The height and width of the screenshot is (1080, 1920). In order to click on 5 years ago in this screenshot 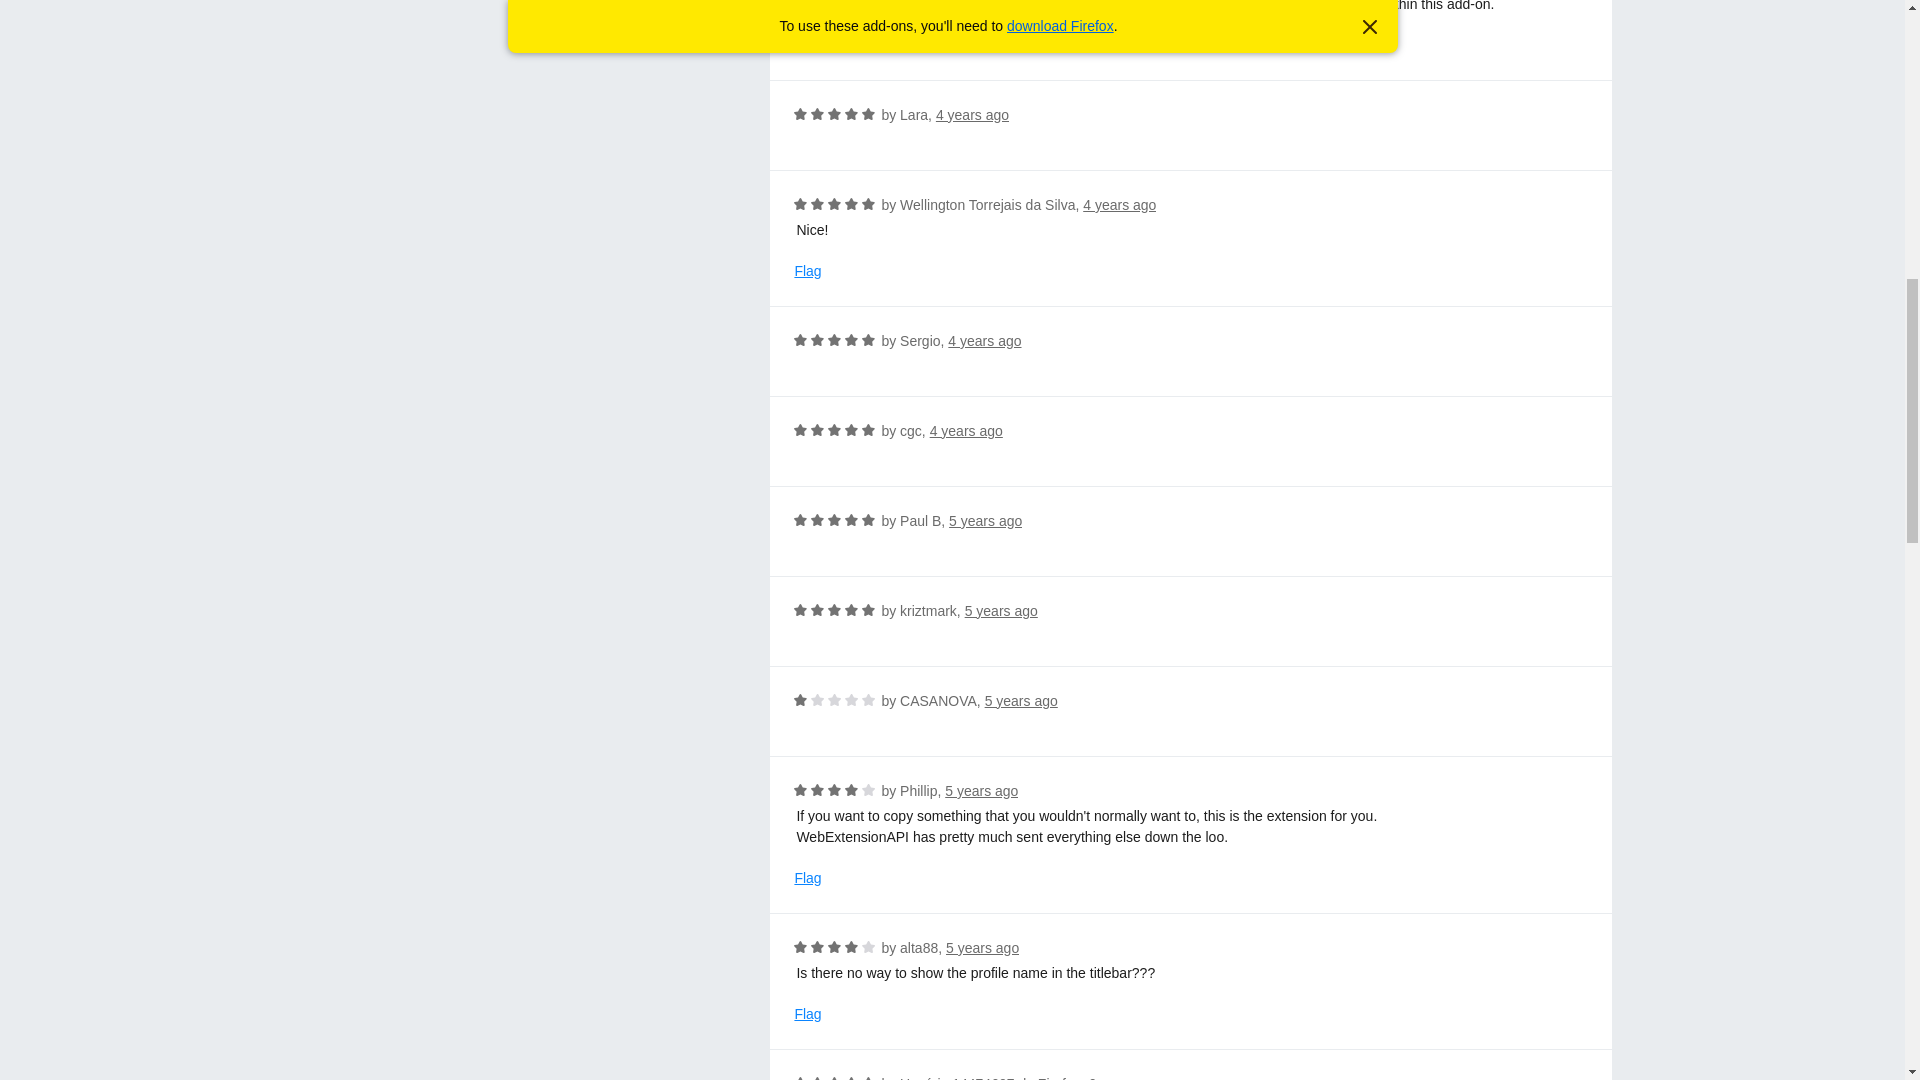, I will do `click(980, 791)`.